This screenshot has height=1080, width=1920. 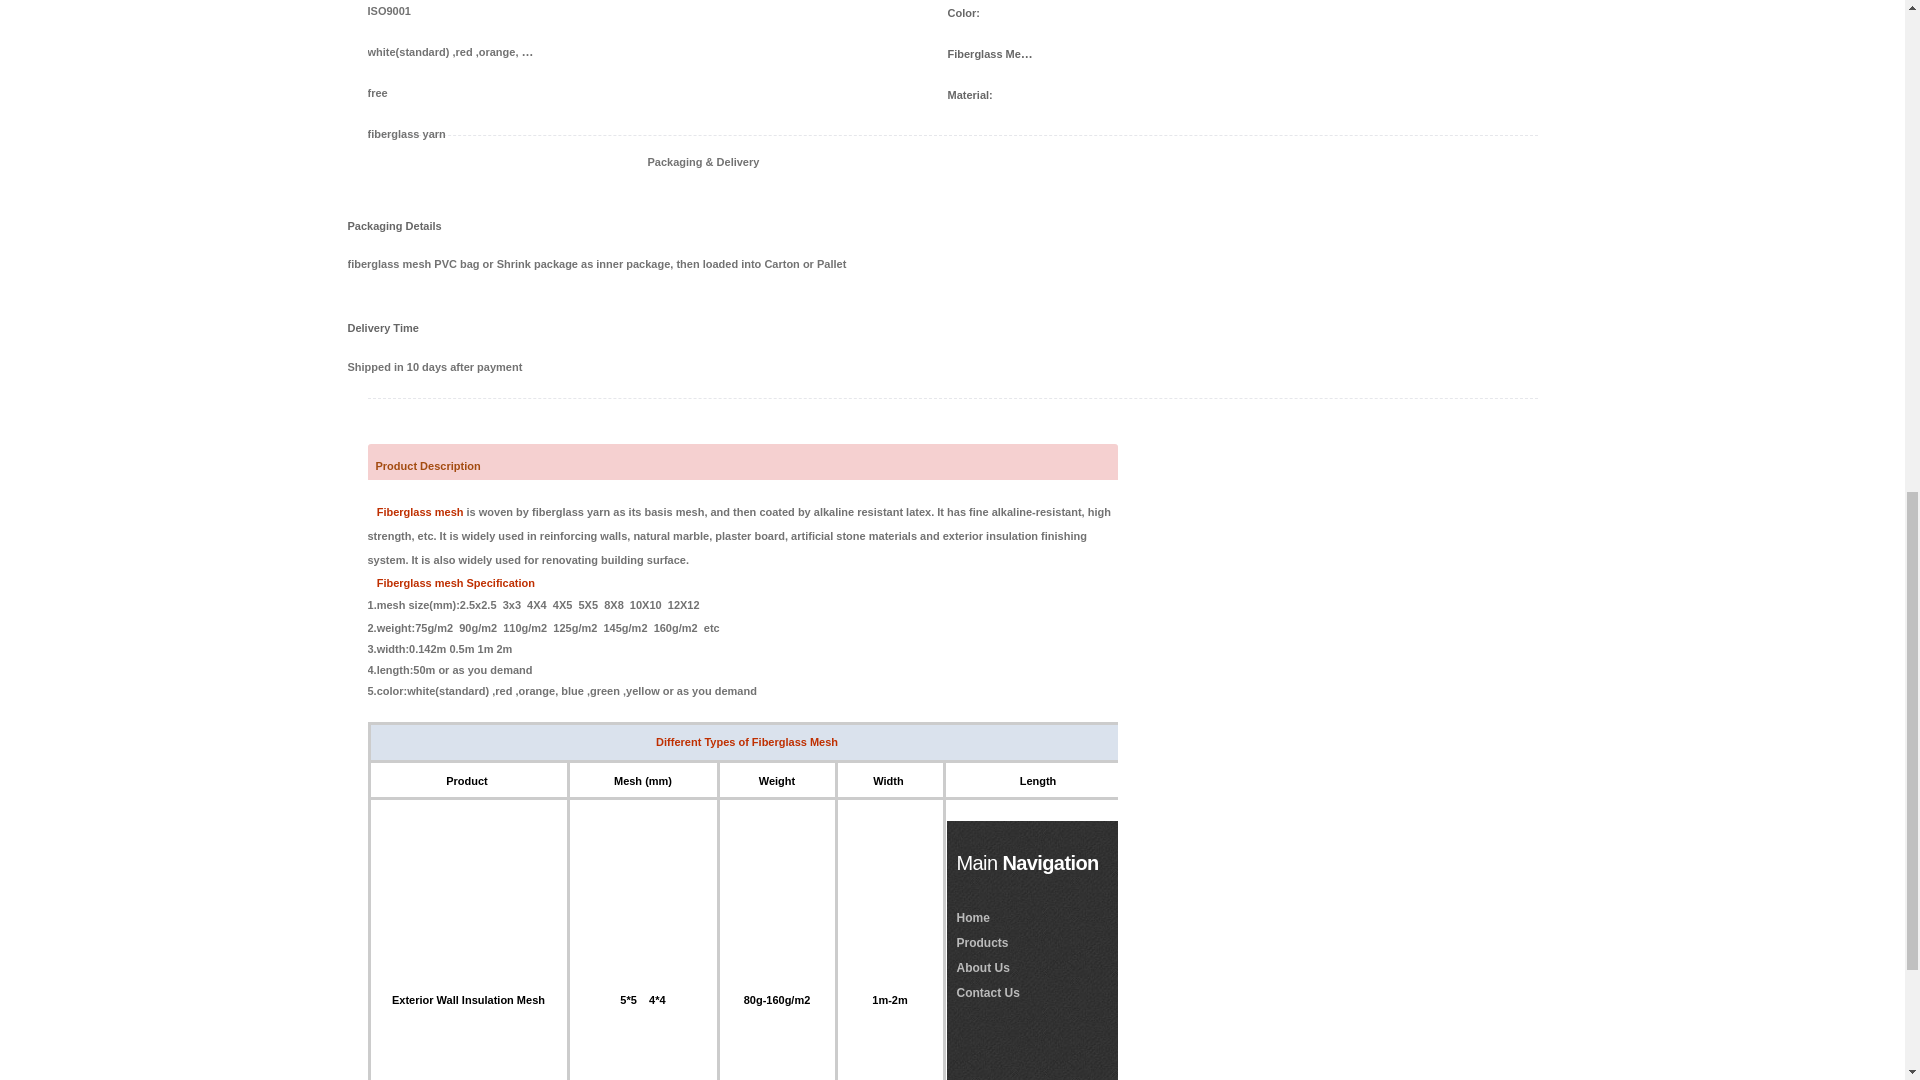 What do you see at coordinates (398, 224) in the screenshot?
I see `Packaging Details` at bounding box center [398, 224].